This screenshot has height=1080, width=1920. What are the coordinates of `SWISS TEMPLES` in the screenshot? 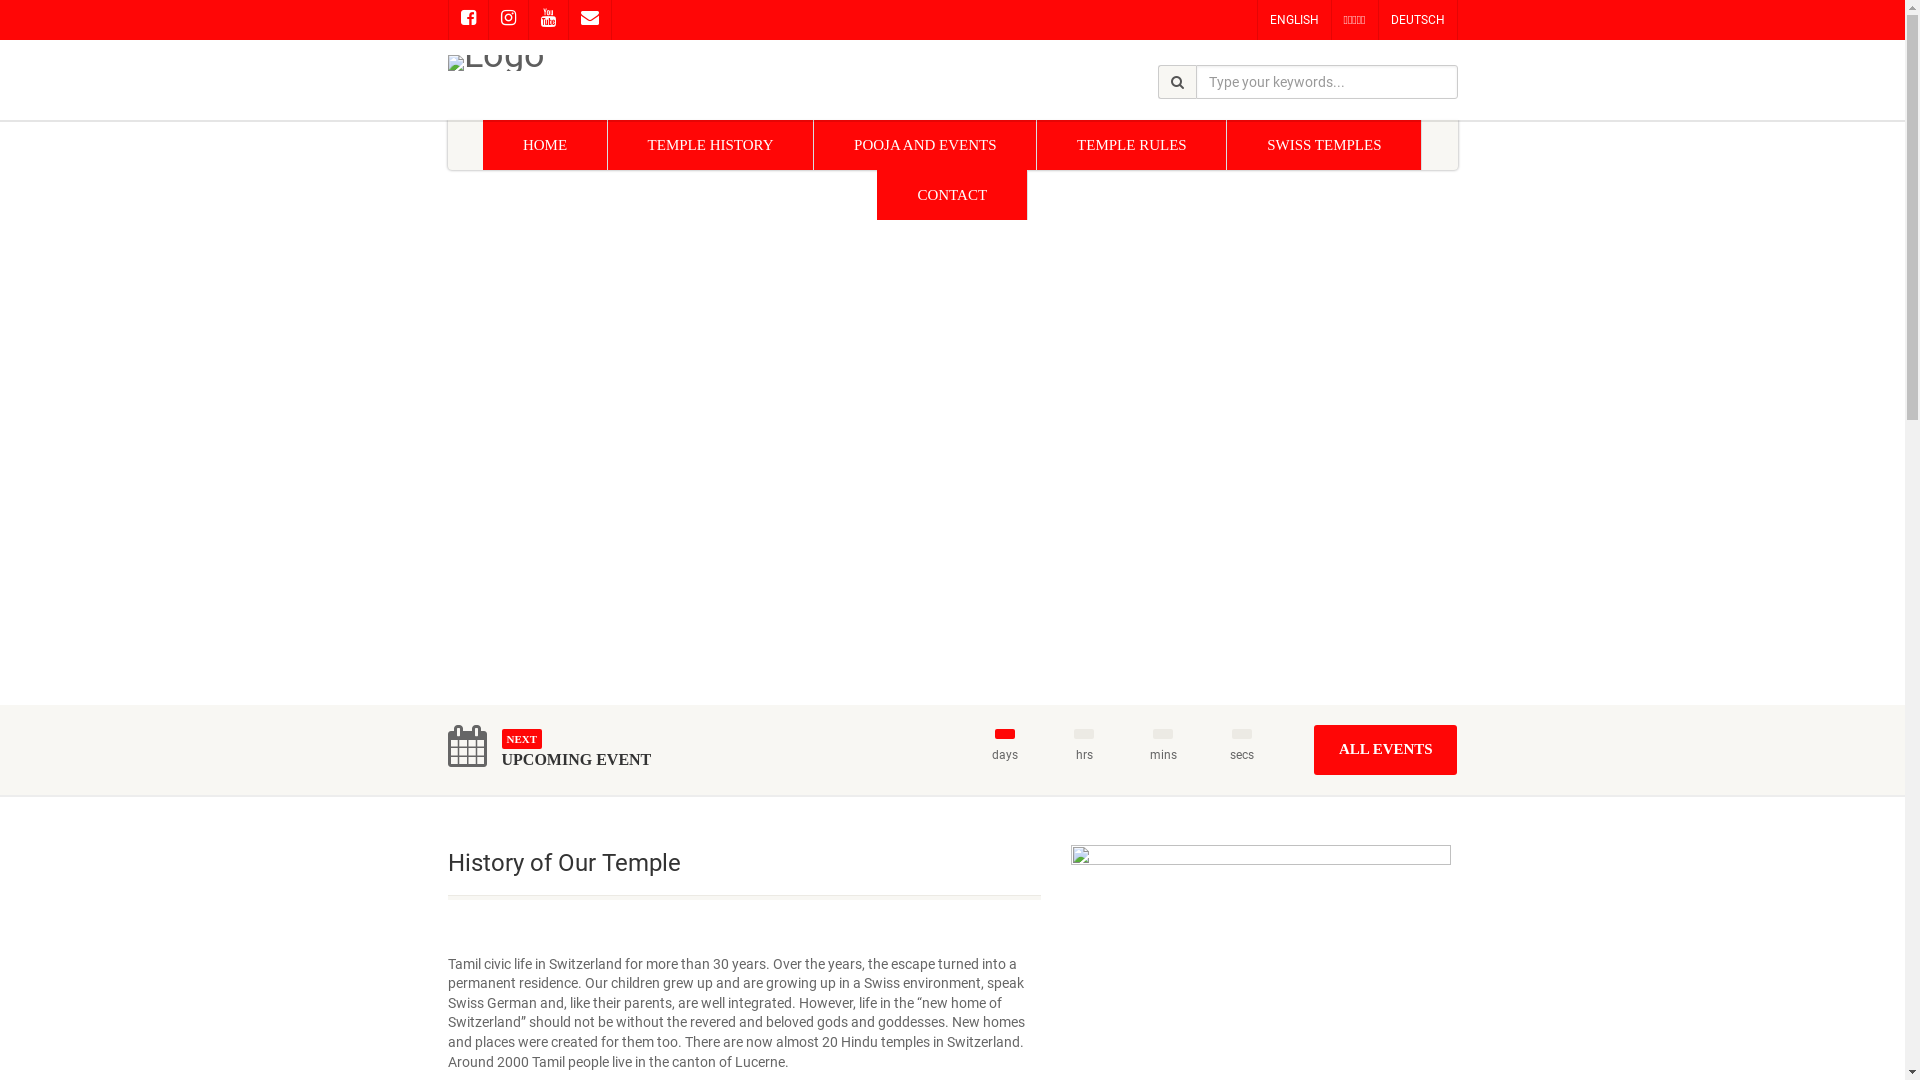 It's located at (1324, 145).